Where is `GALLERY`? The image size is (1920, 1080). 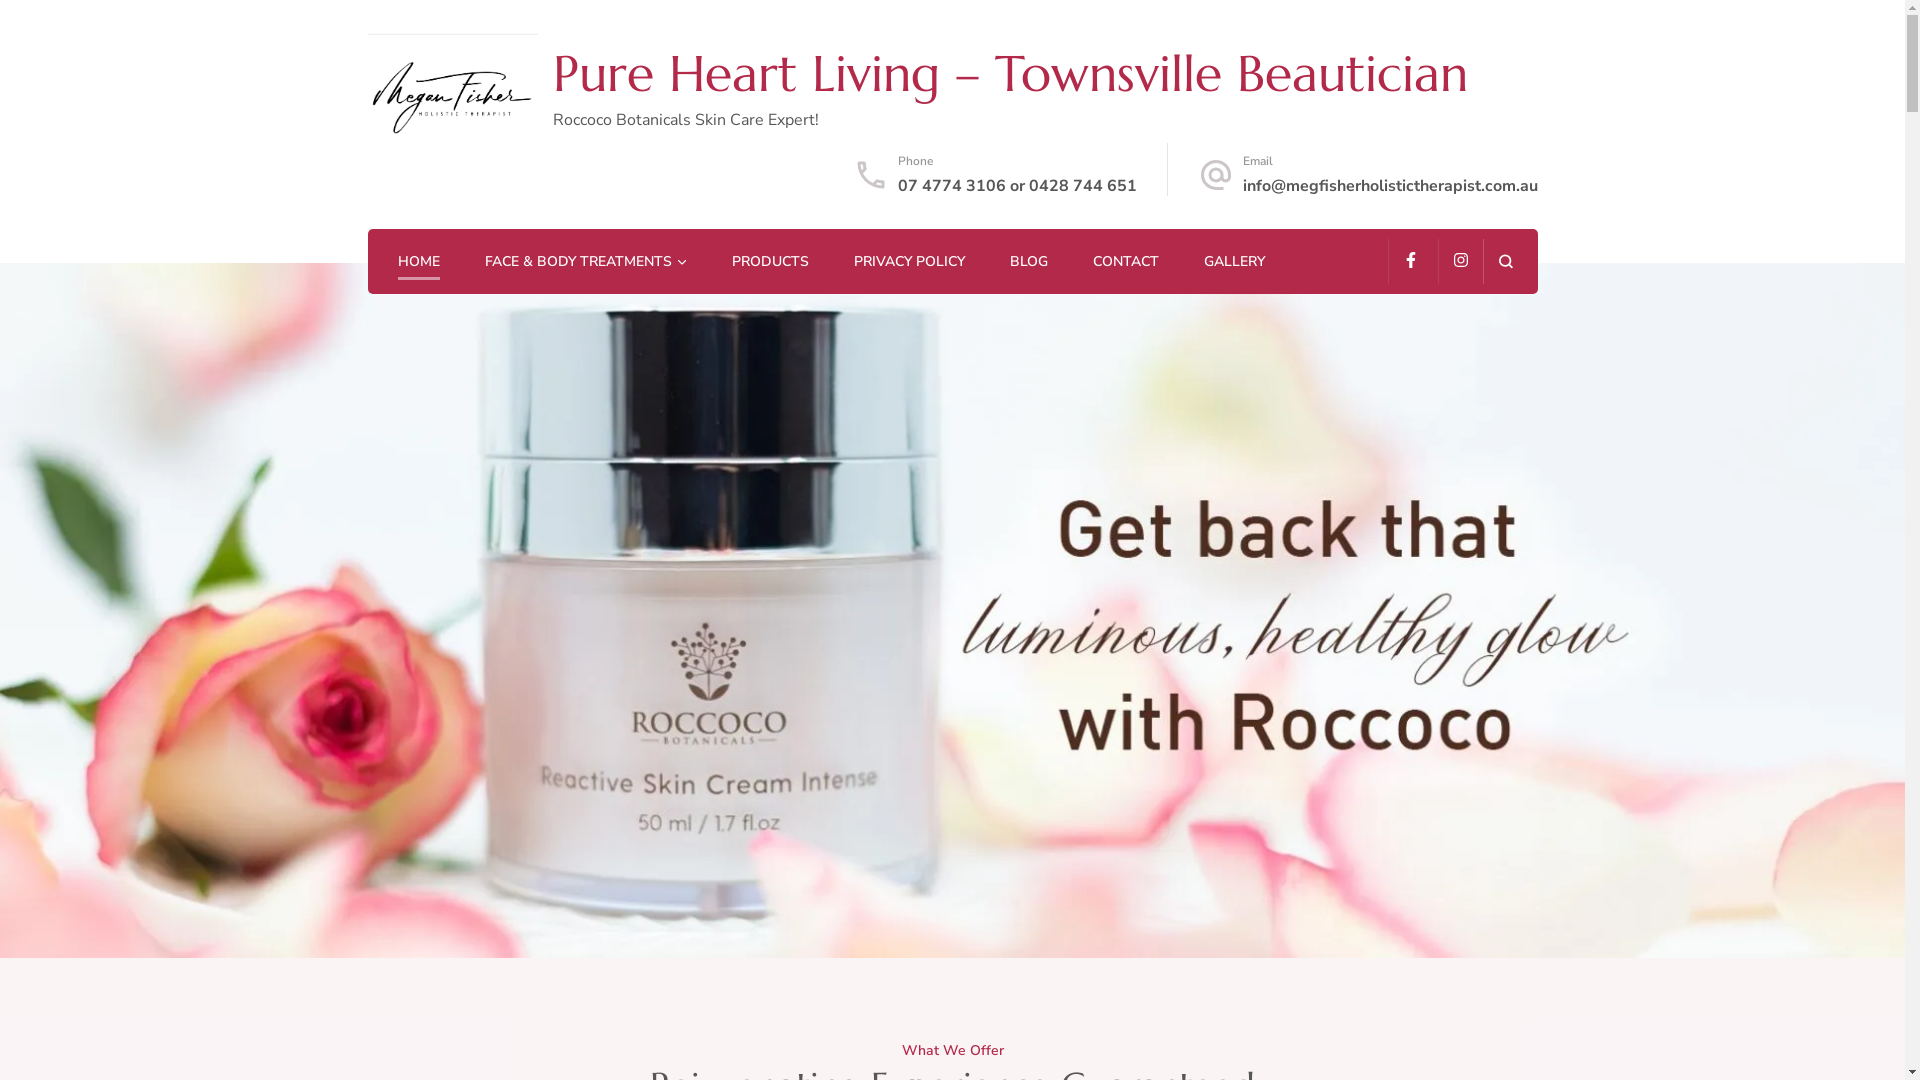 GALLERY is located at coordinates (1234, 263).